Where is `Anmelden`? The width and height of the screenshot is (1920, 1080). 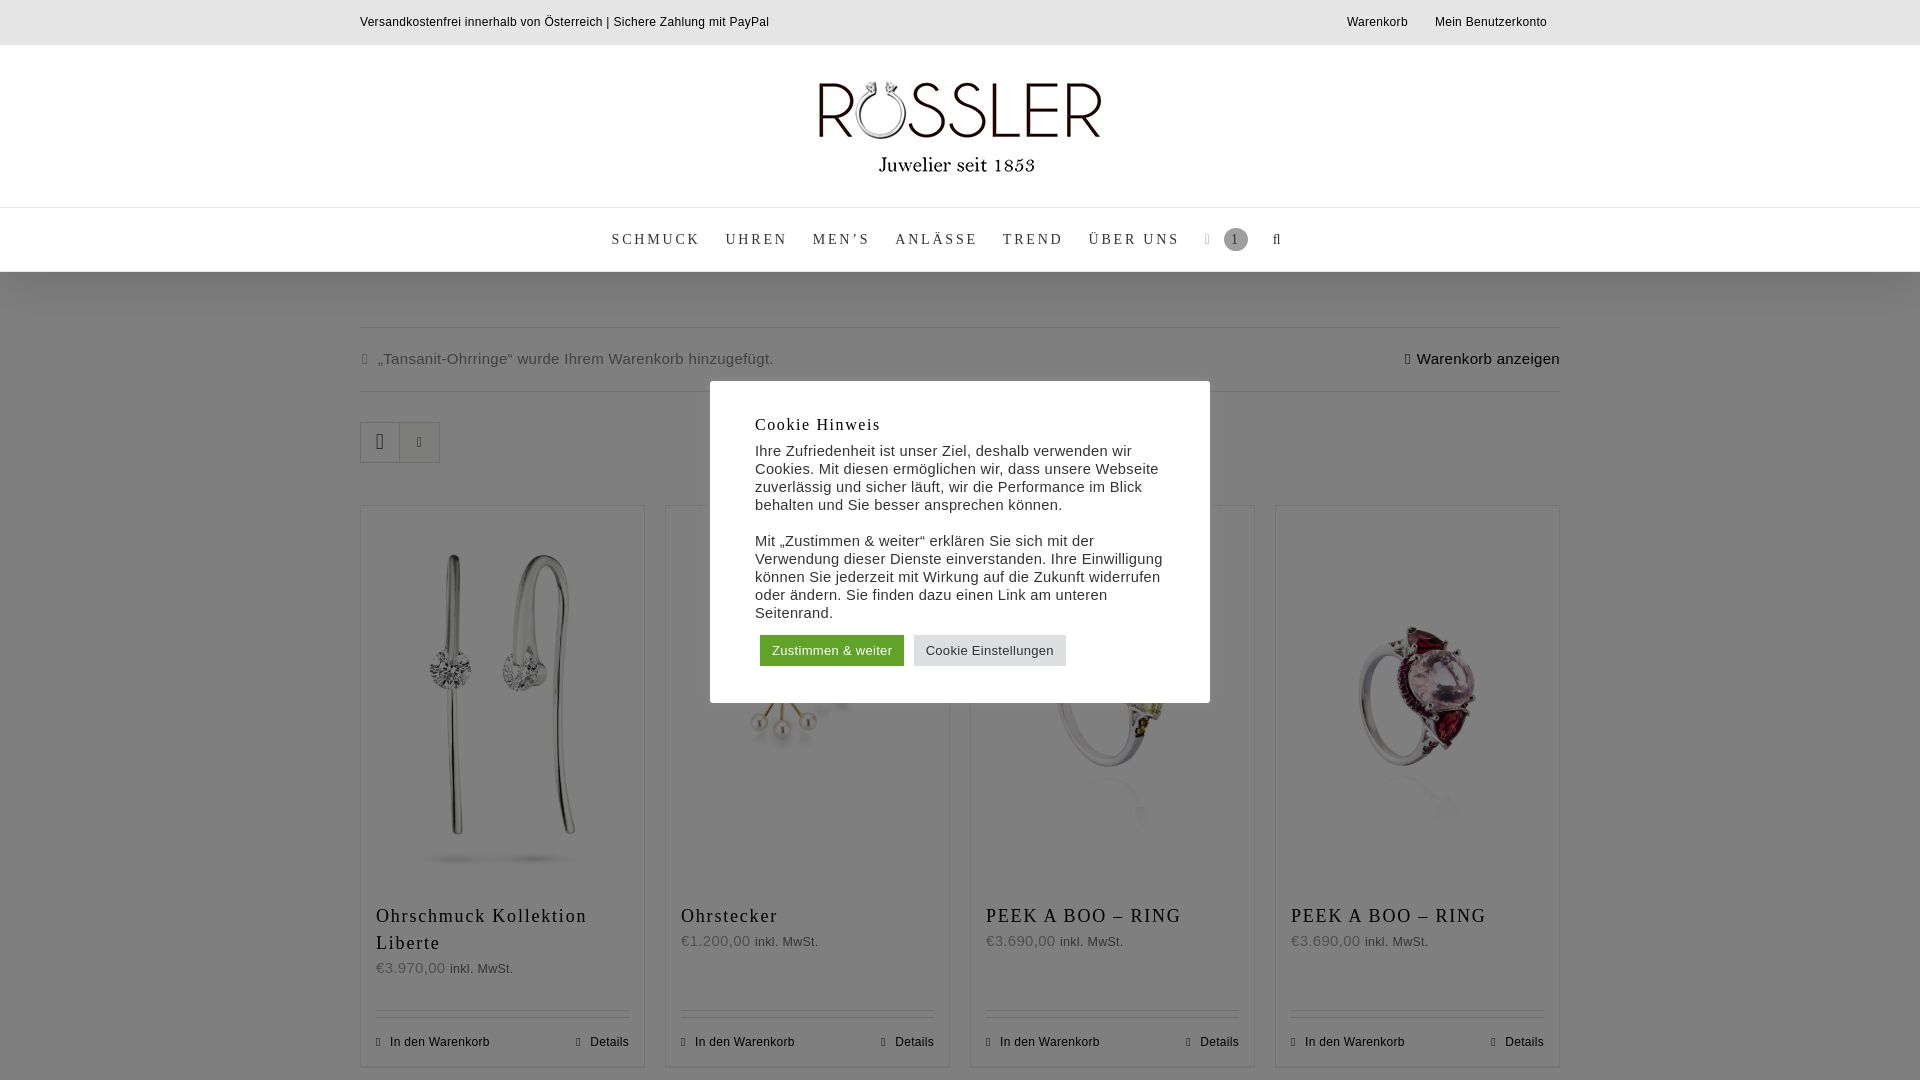 Anmelden is located at coordinates (1528, 191).